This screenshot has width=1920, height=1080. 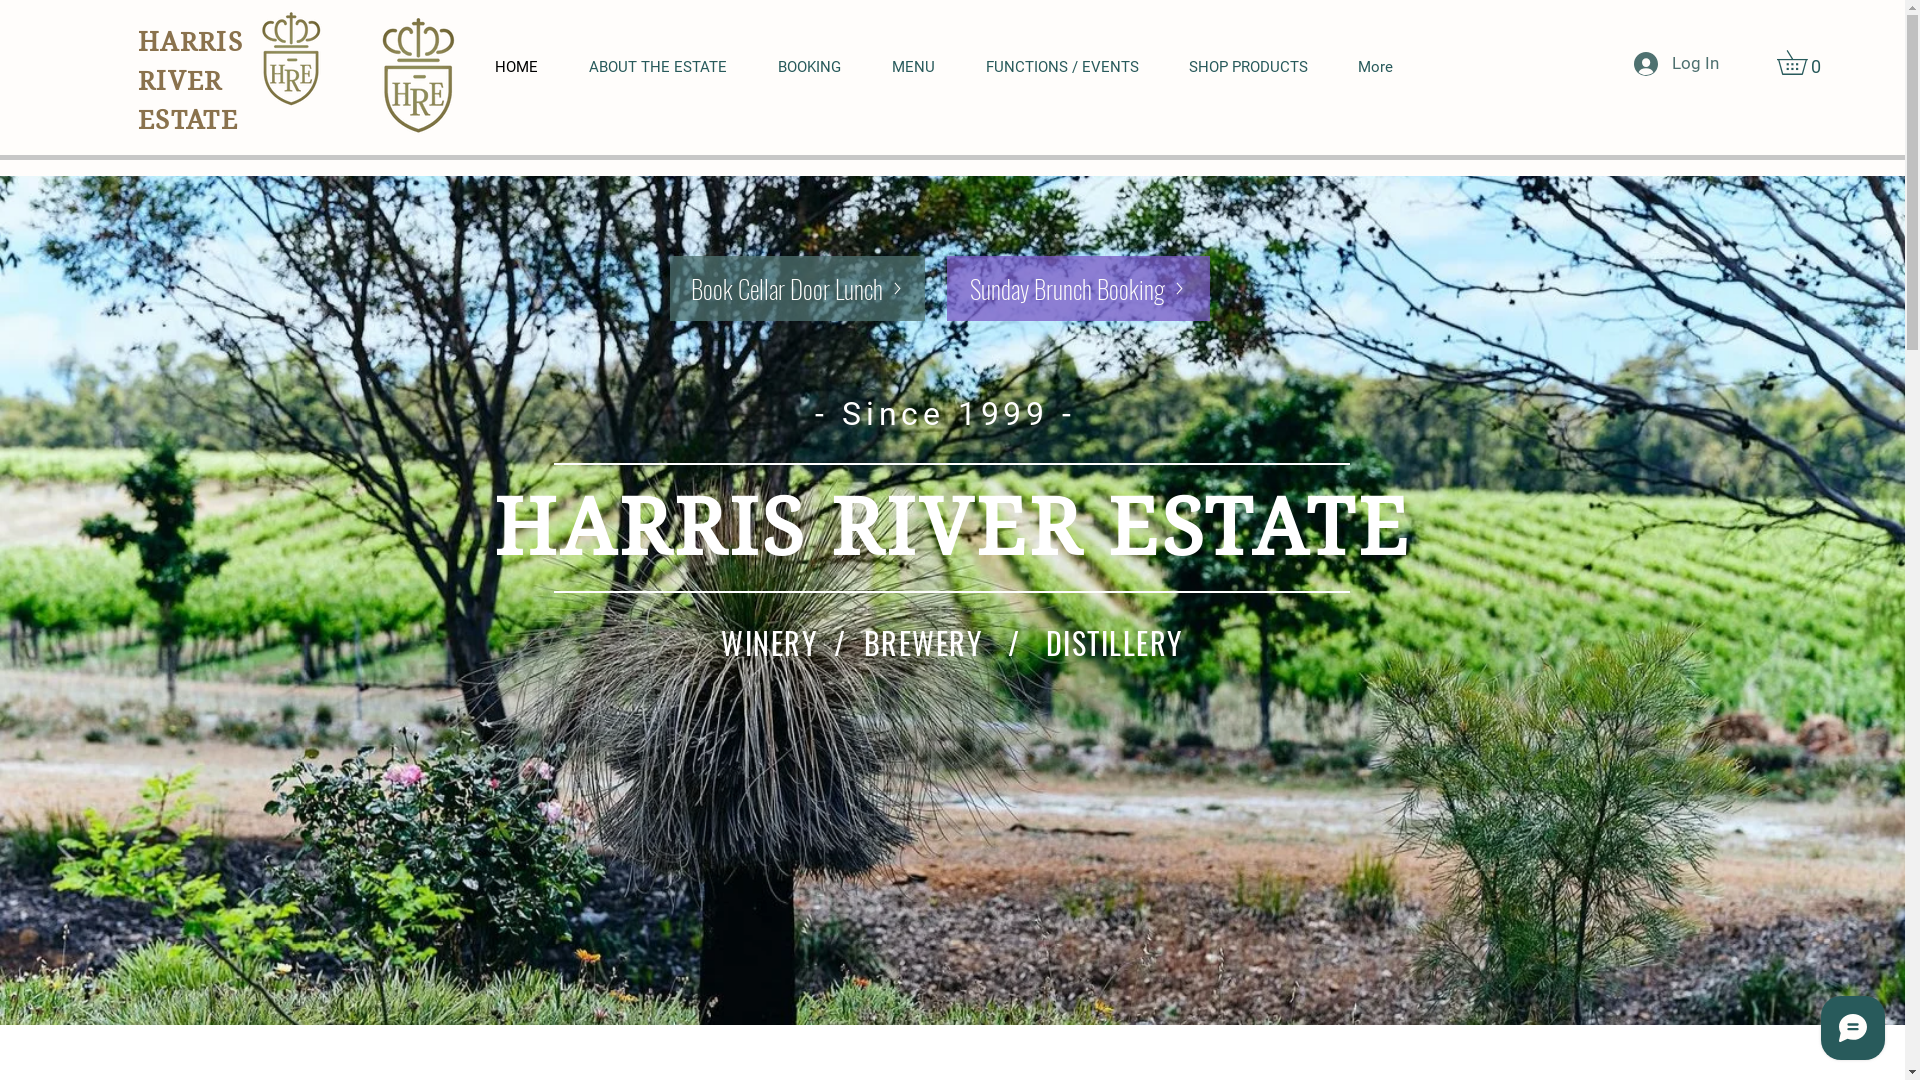 What do you see at coordinates (819, 68) in the screenshot?
I see `BOOKING` at bounding box center [819, 68].